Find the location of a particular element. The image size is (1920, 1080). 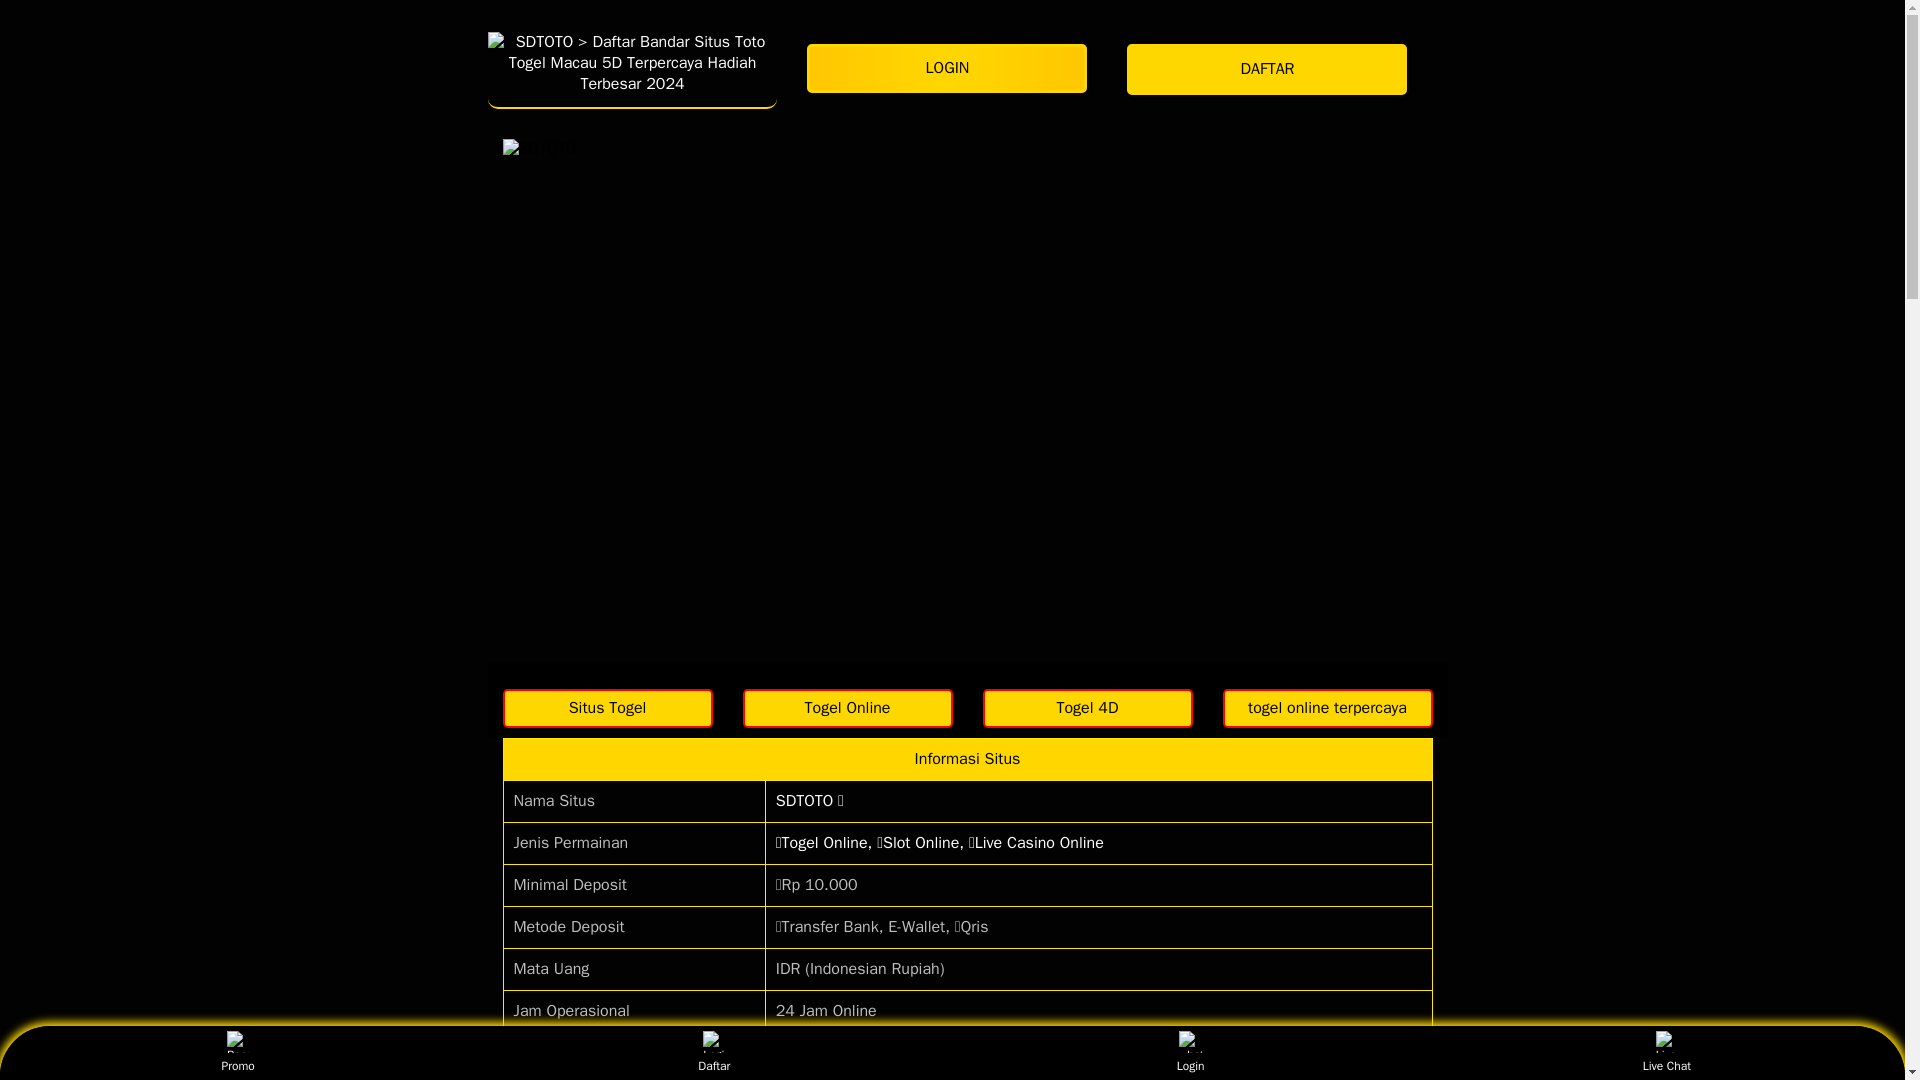

Daftar is located at coordinates (714, 1052).